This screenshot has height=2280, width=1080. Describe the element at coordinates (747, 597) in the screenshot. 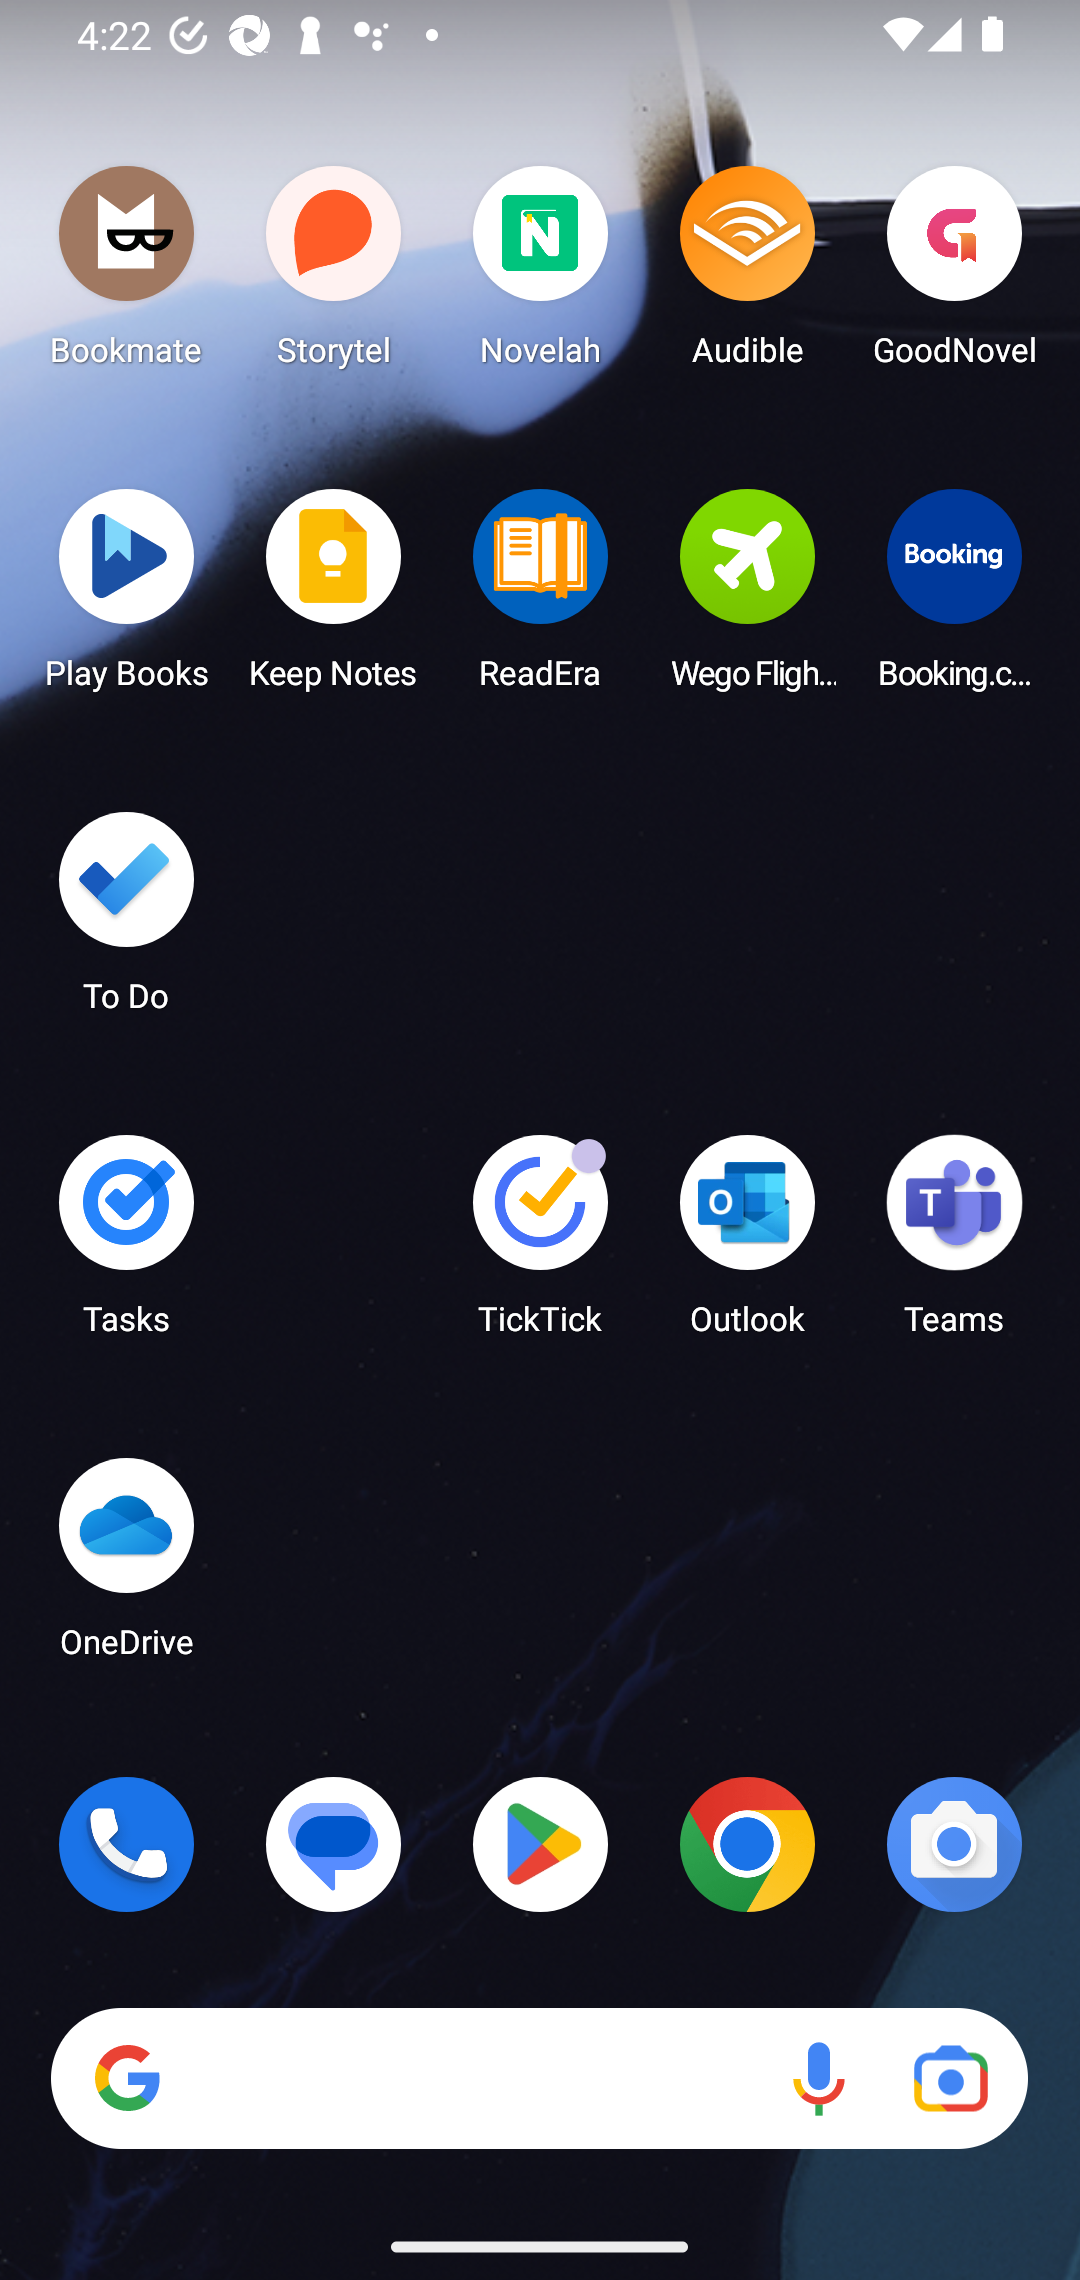

I see `Wego Flights & Hotels` at that location.